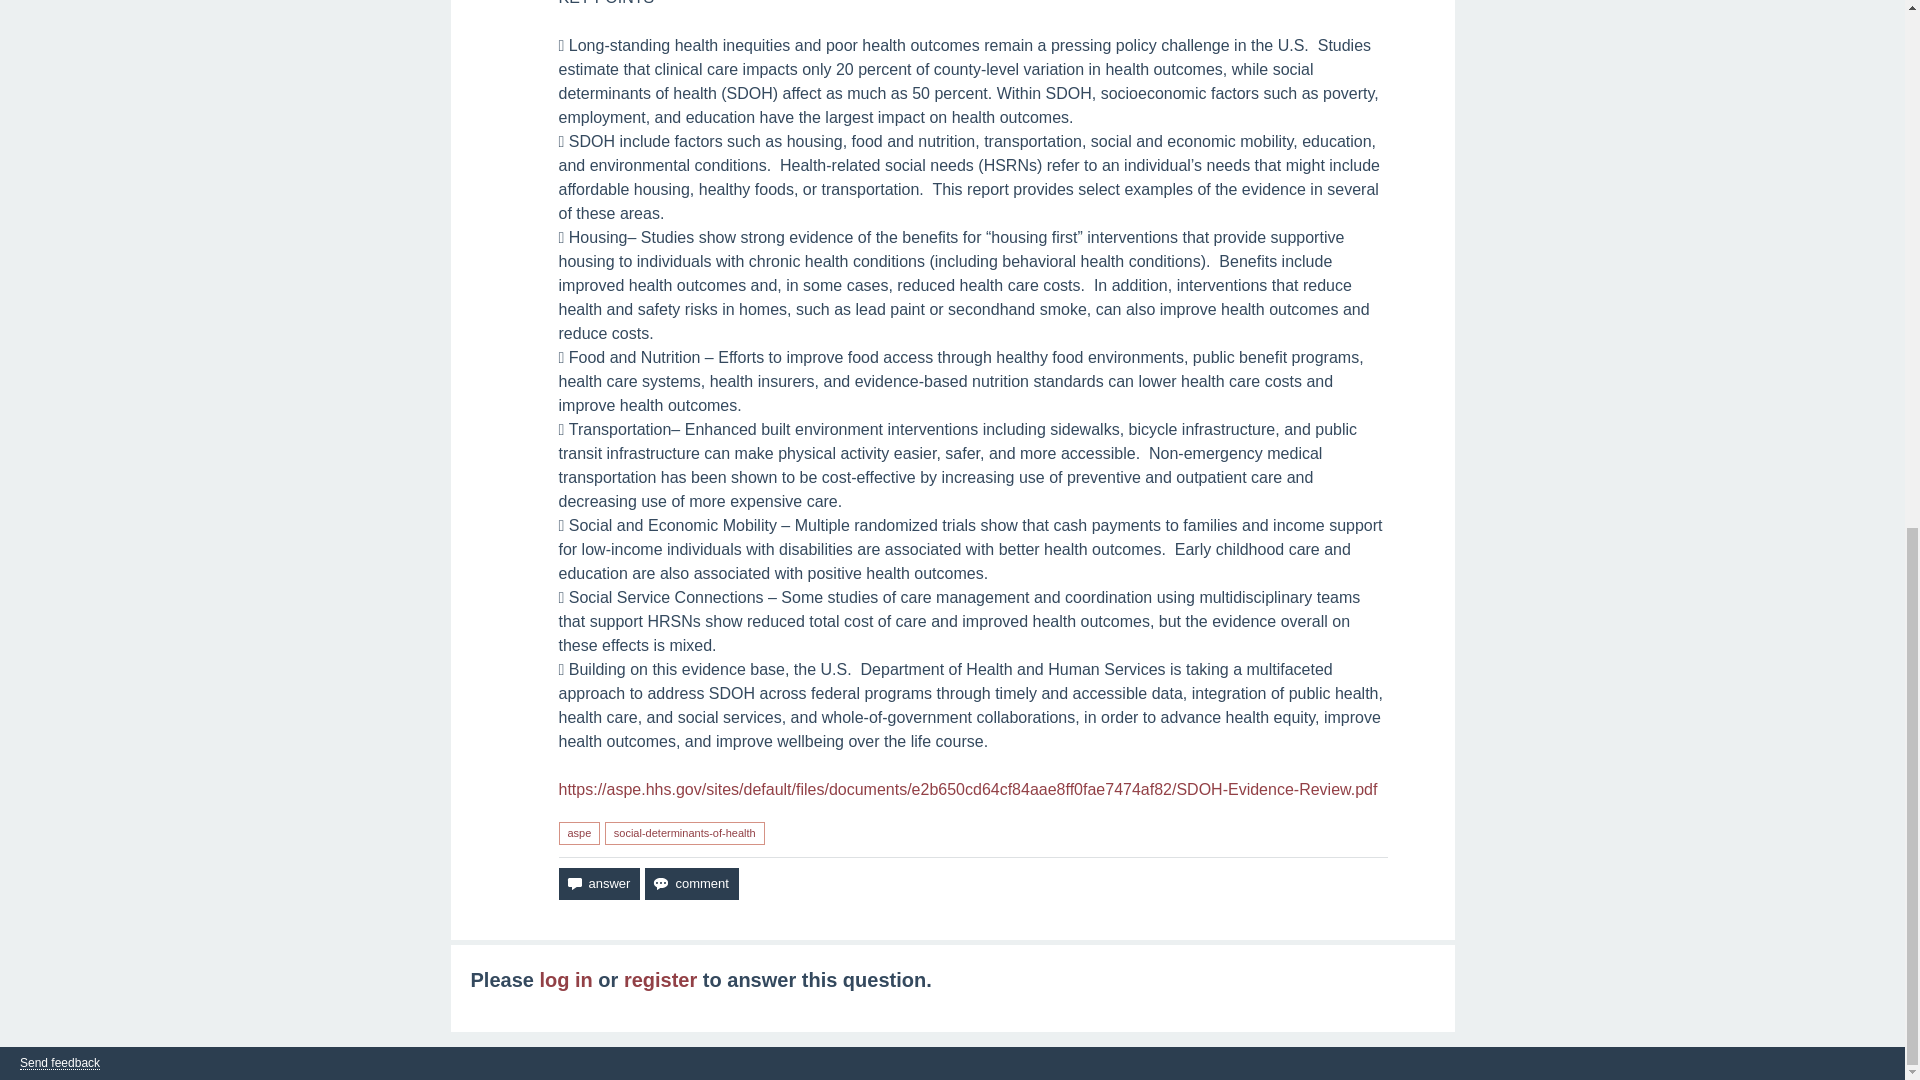 This screenshot has width=1920, height=1080. What do you see at coordinates (578, 832) in the screenshot?
I see `aspe` at bounding box center [578, 832].